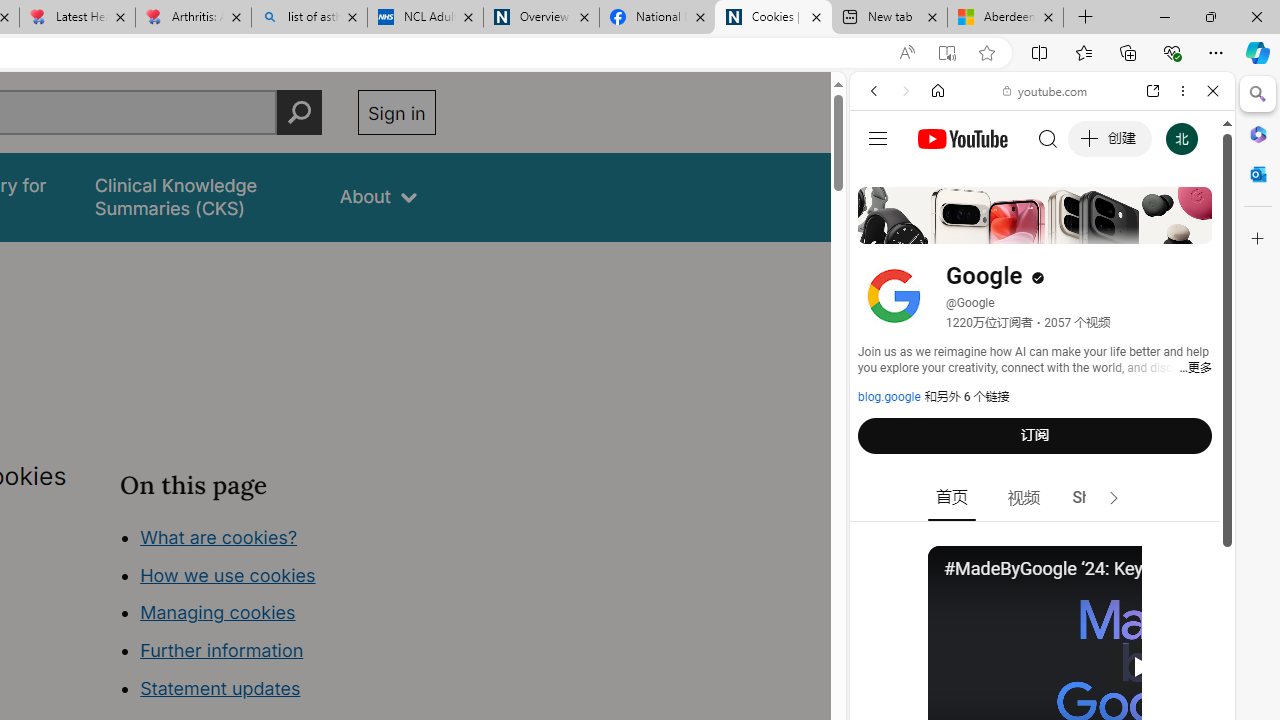  I want to click on Search Filter, WEB, so click(882, 228).